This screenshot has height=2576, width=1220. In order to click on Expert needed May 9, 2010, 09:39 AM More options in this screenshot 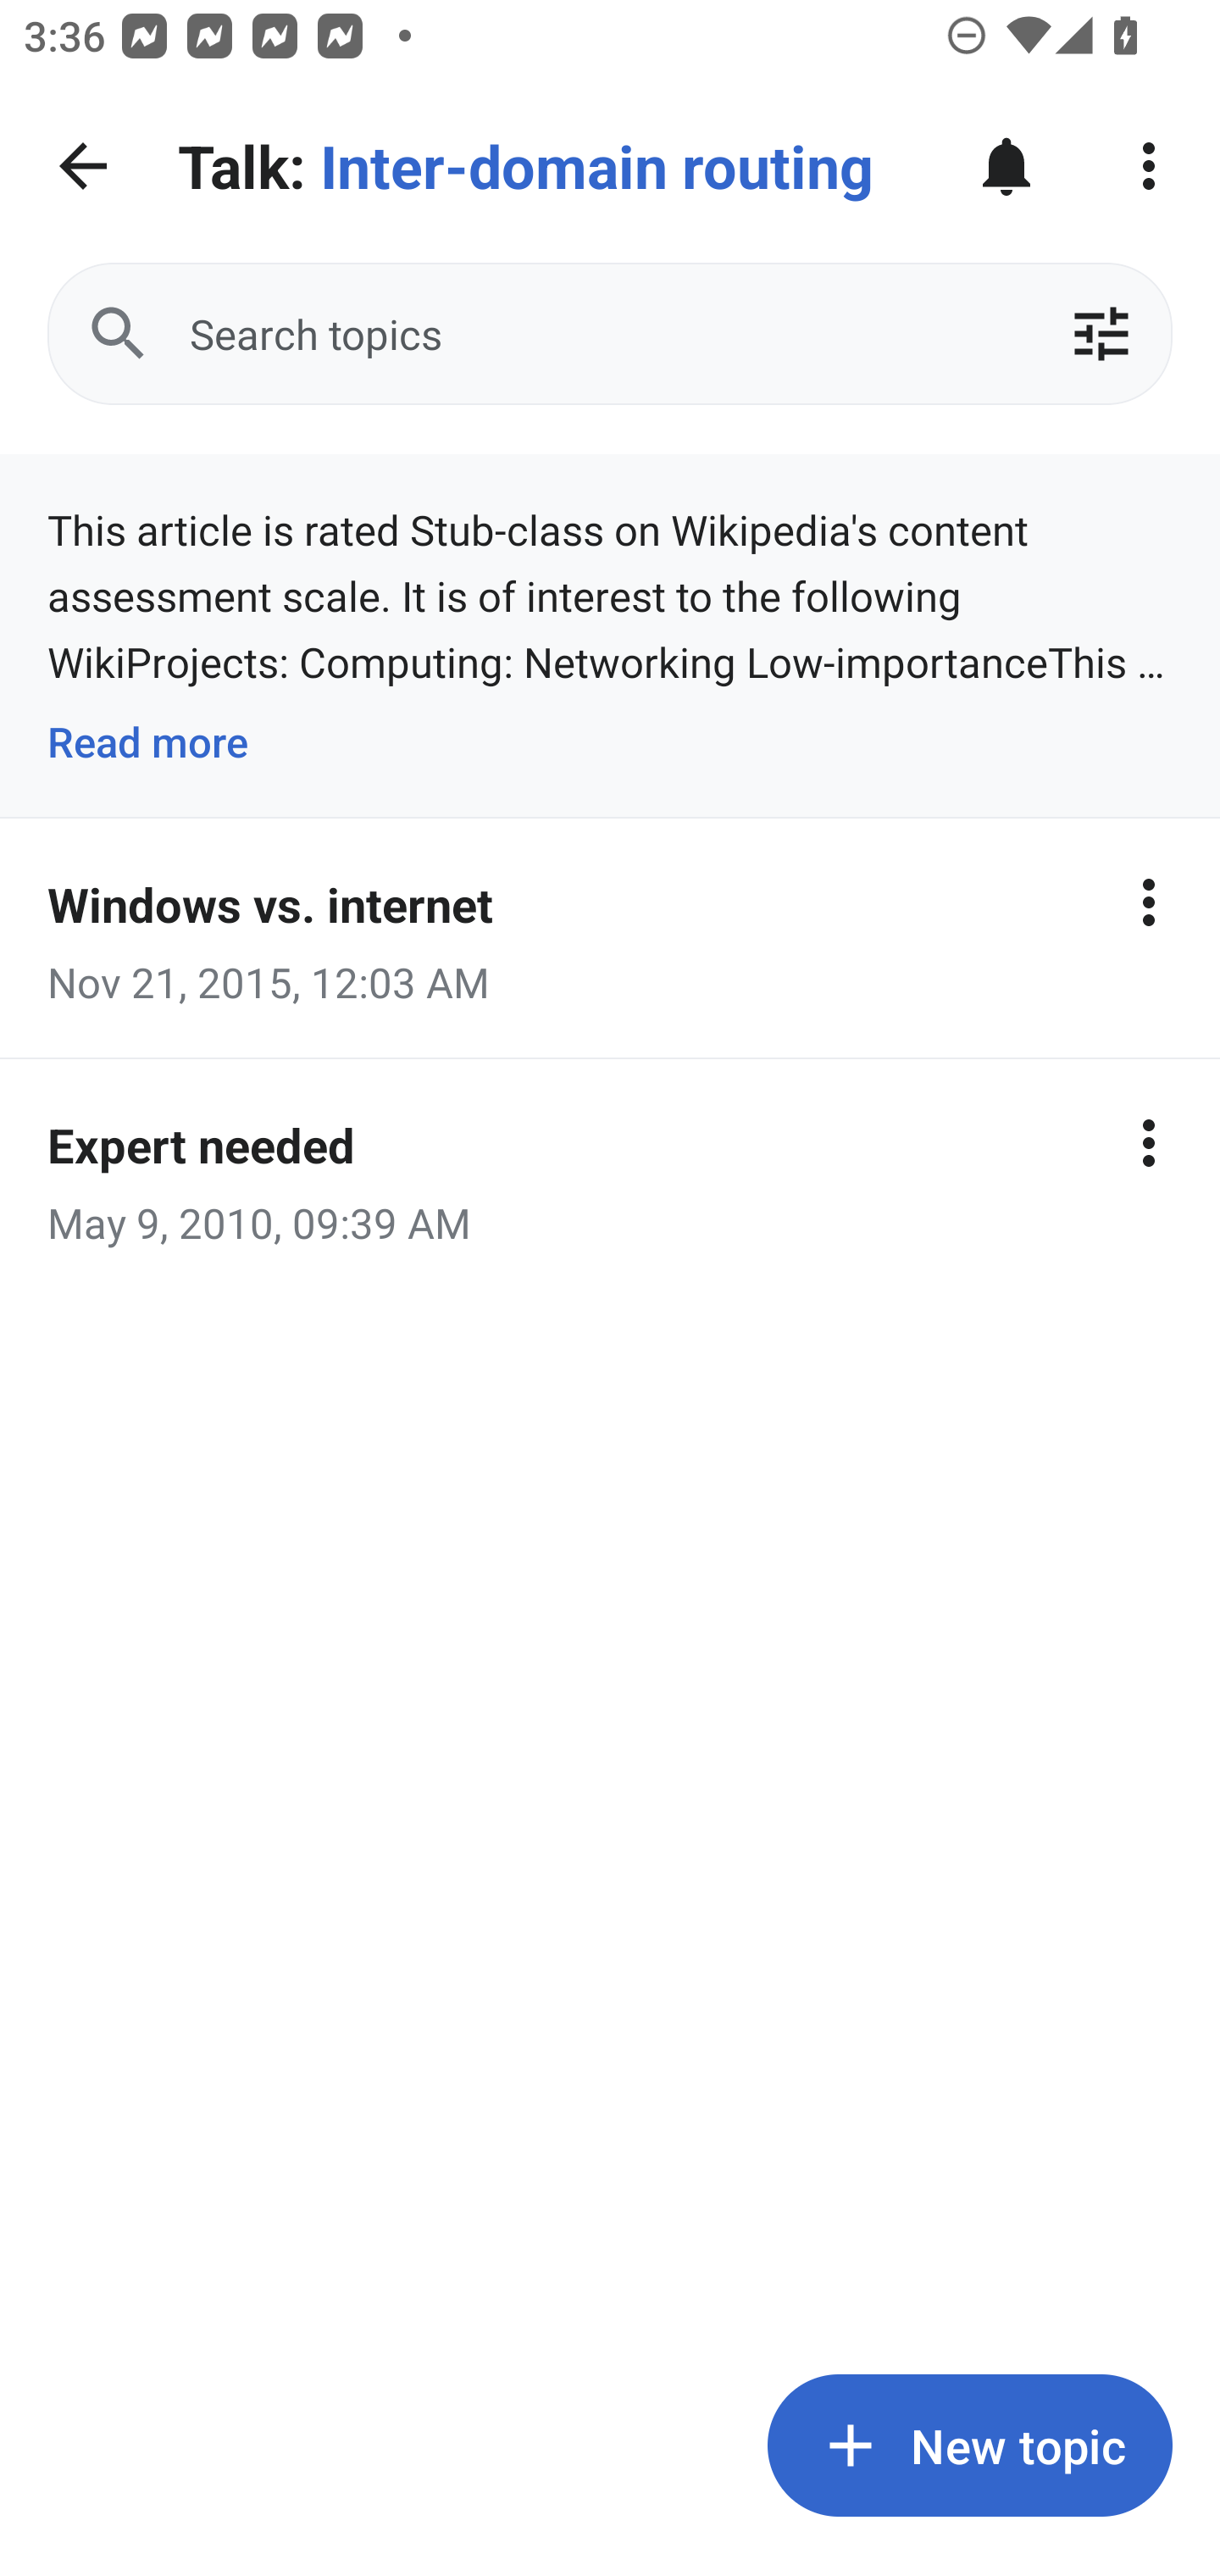, I will do `click(610, 1178)`.